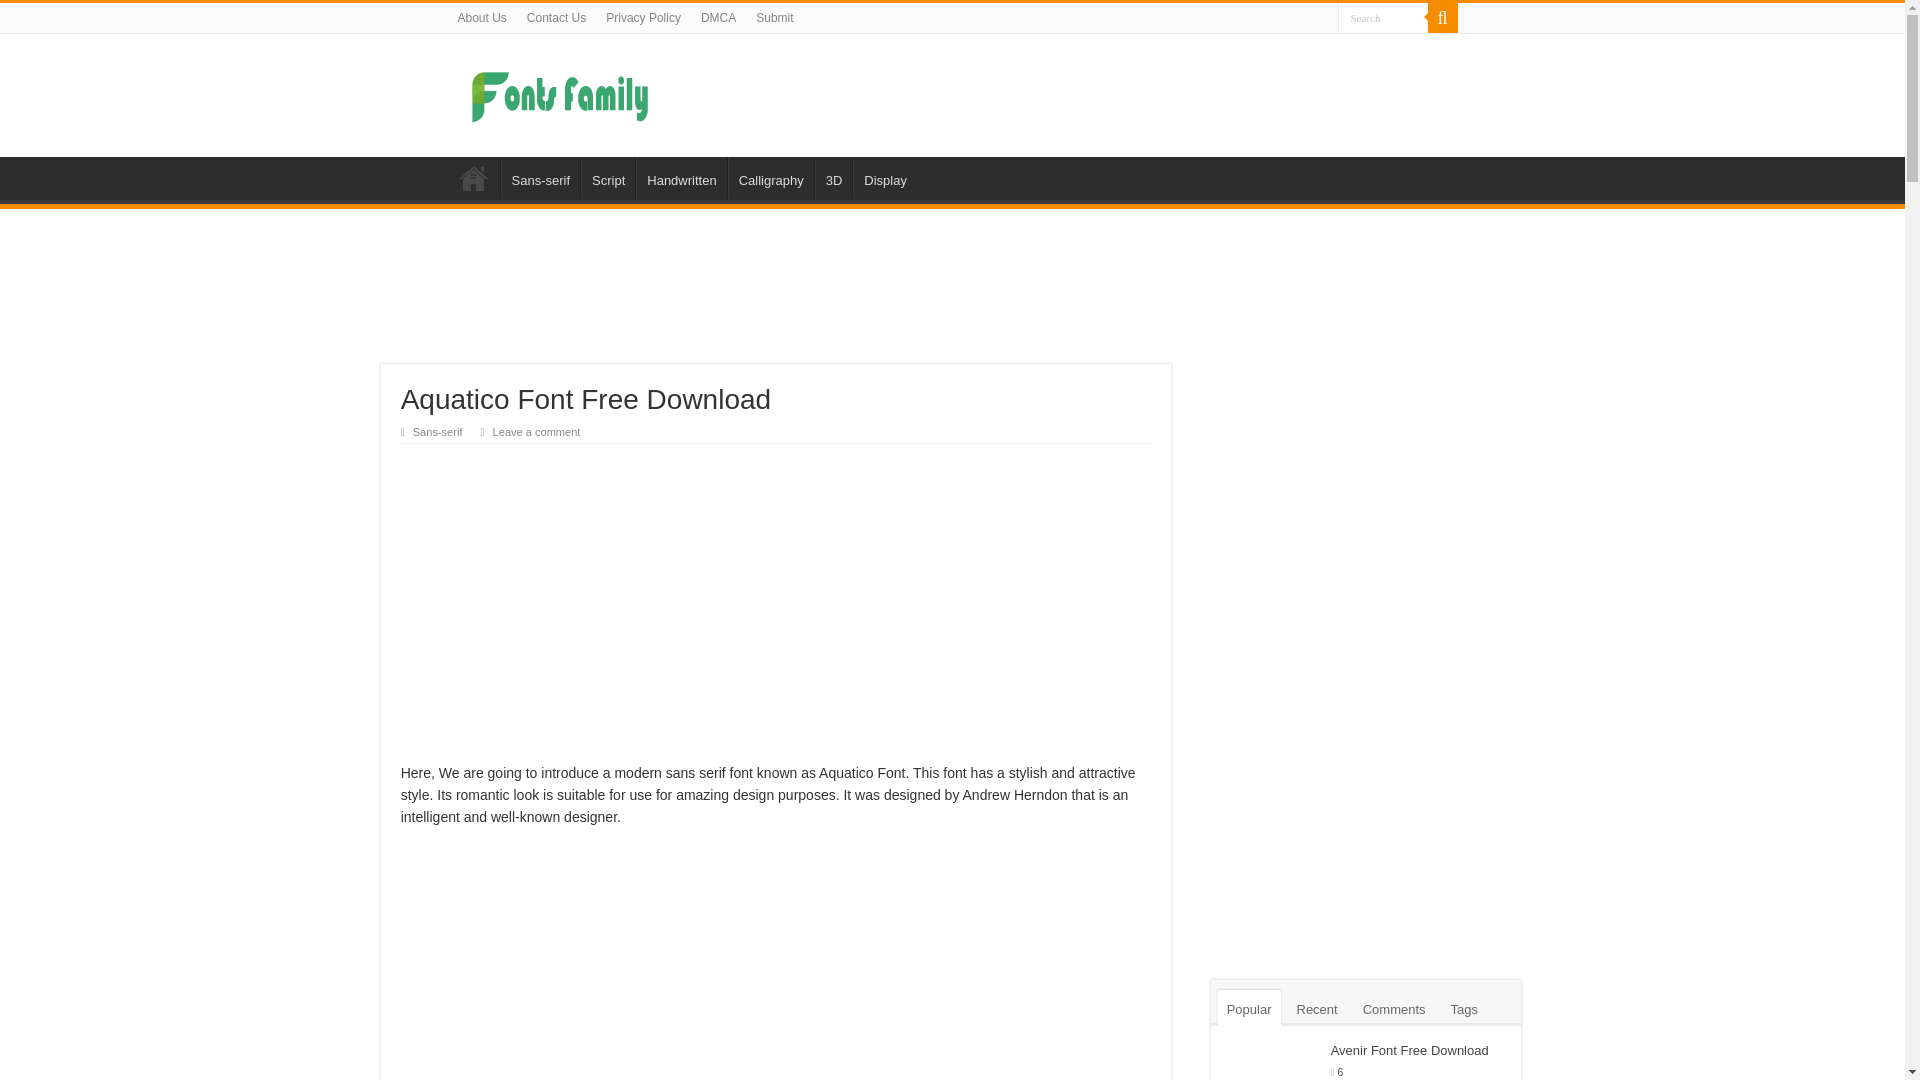 Image resolution: width=1920 pixels, height=1080 pixels. Describe the element at coordinates (680, 177) in the screenshot. I see `Handwritten` at that location.